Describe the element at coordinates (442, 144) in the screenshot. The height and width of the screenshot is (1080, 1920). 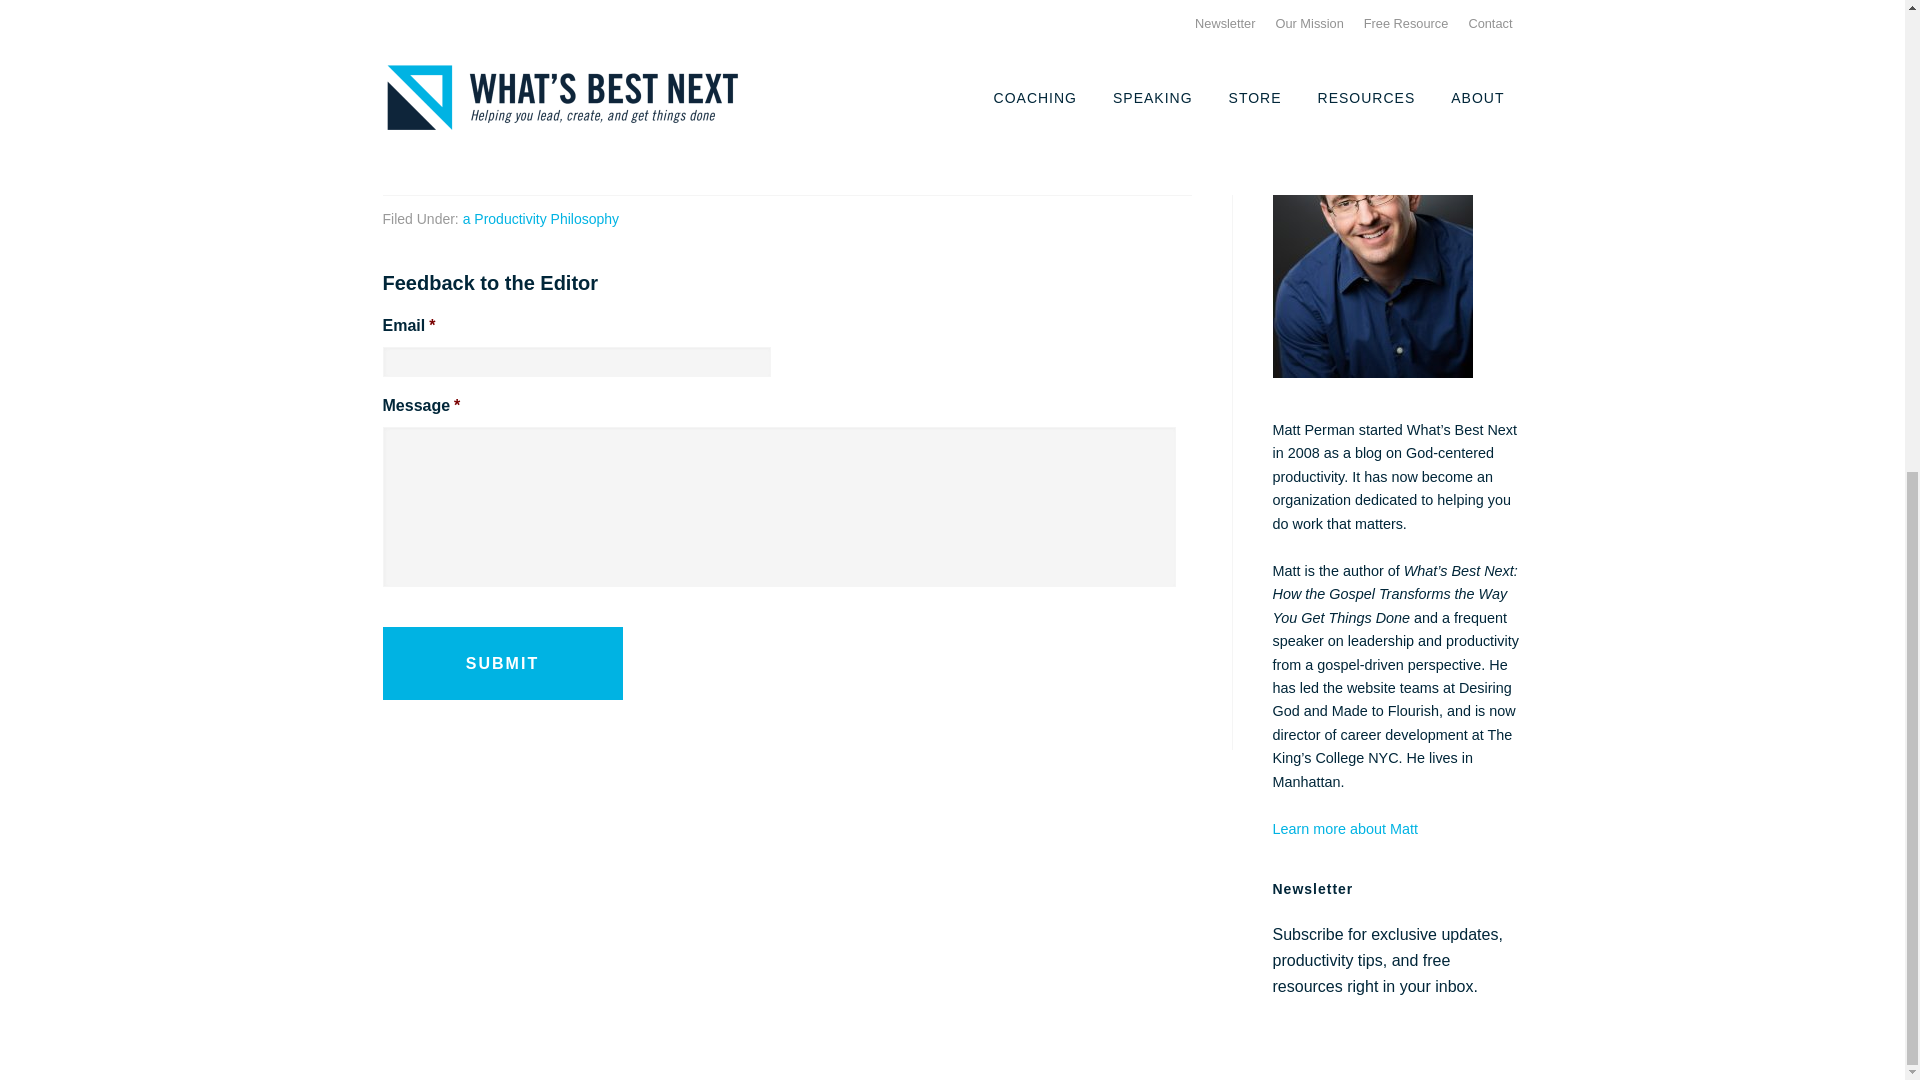
I see `Facebook` at that location.